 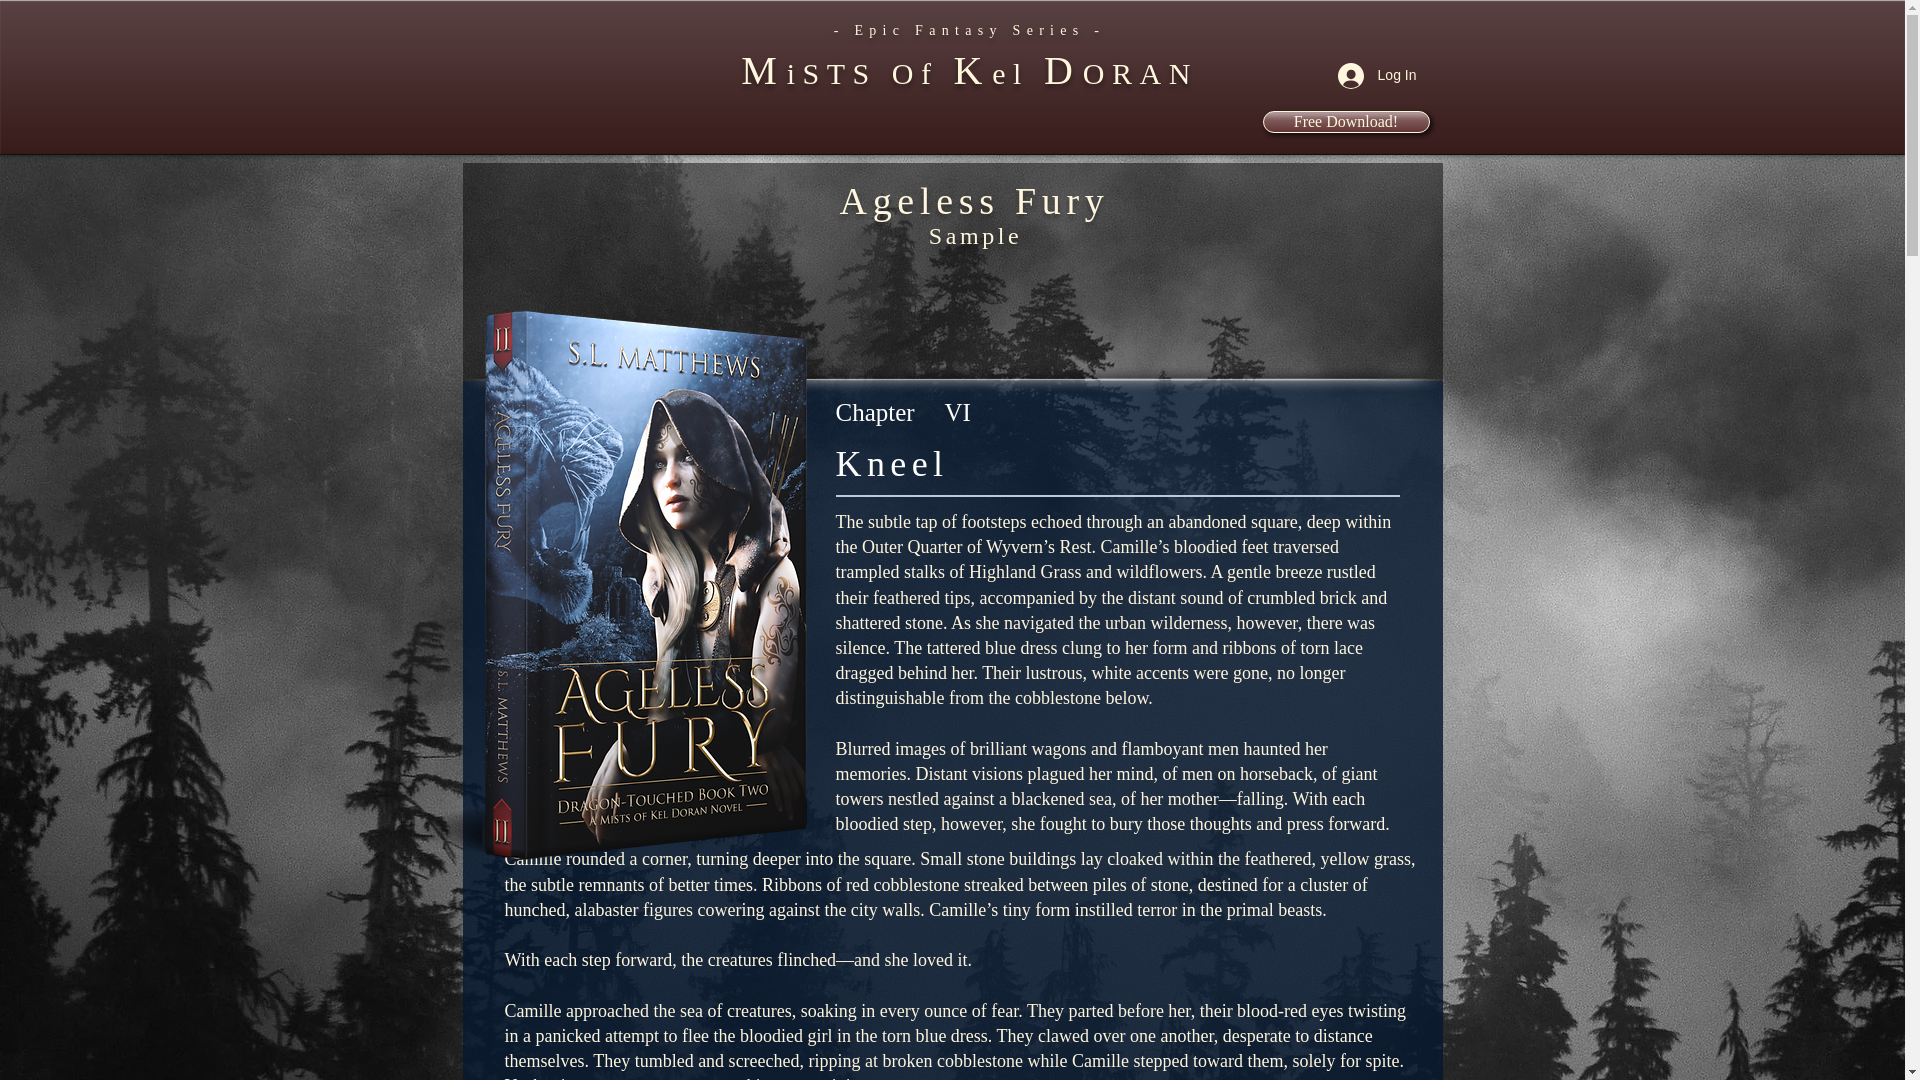 I want to click on ORAN, so click(x=1140, y=73).